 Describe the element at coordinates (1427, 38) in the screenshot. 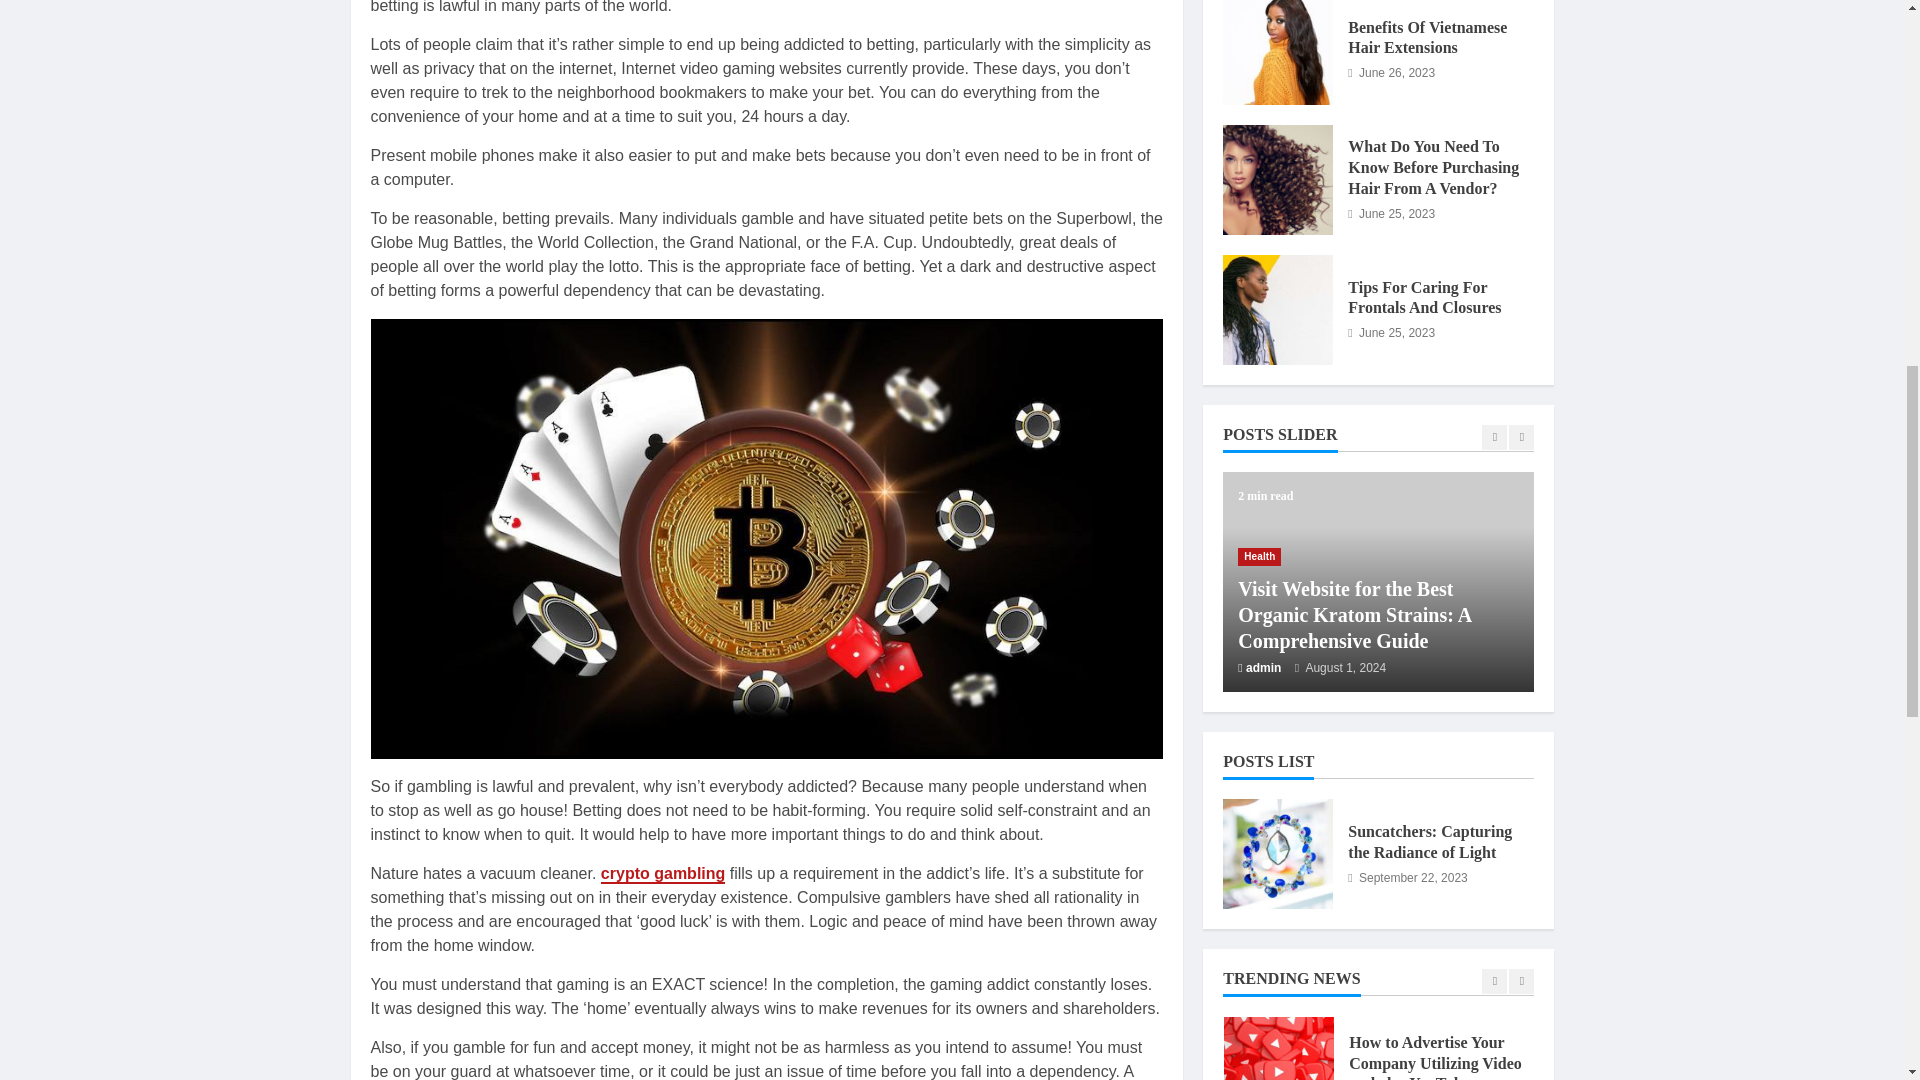

I see `Benefits Of Vietnamese Hair Extensions` at that location.